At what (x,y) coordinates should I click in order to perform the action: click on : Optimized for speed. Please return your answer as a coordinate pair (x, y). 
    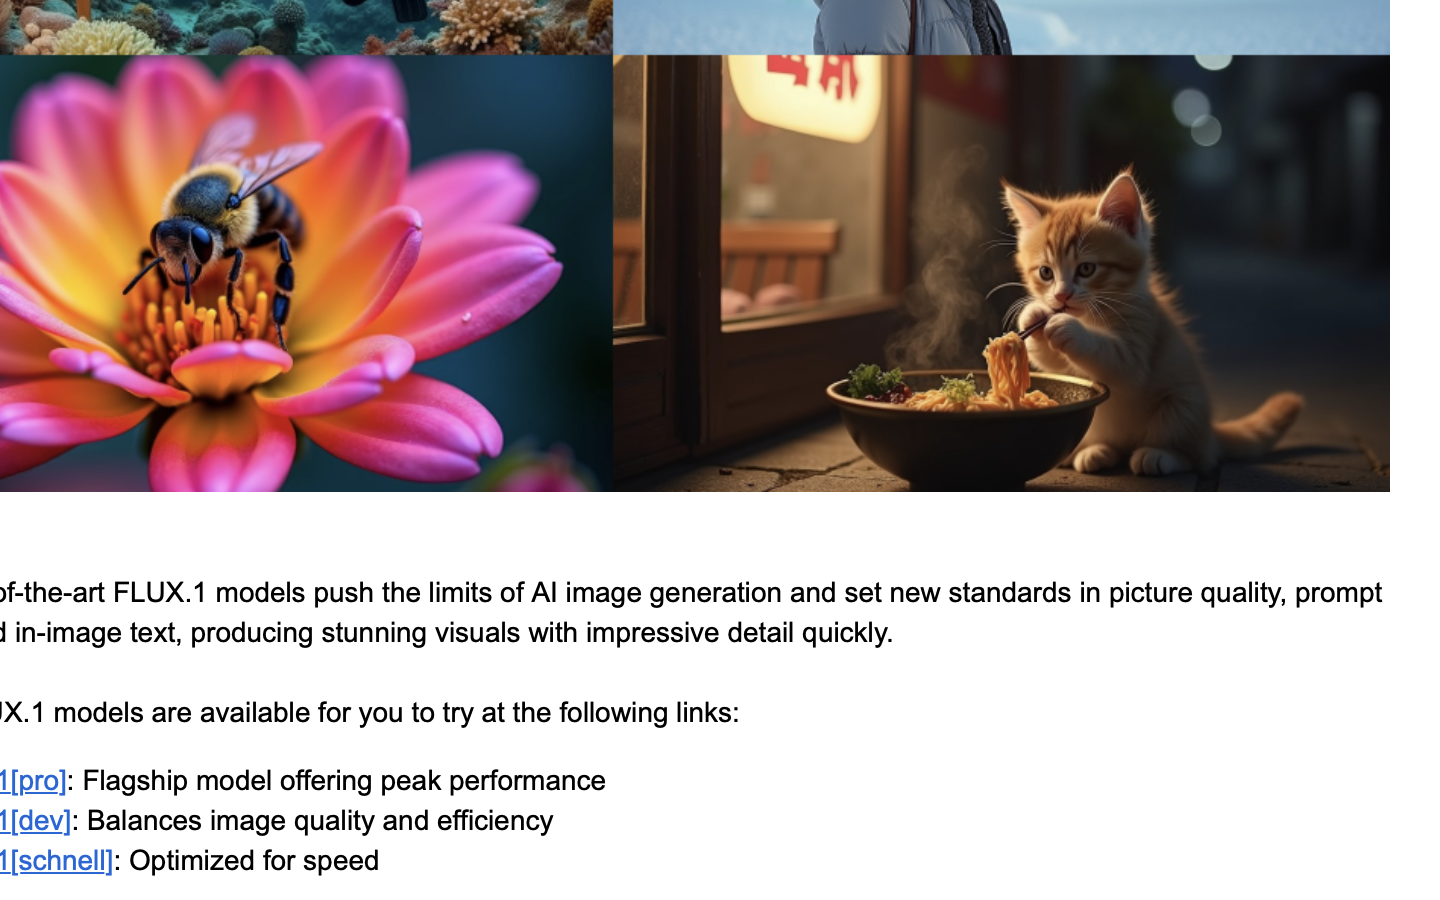
    Looking at the image, I should click on (246, 860).